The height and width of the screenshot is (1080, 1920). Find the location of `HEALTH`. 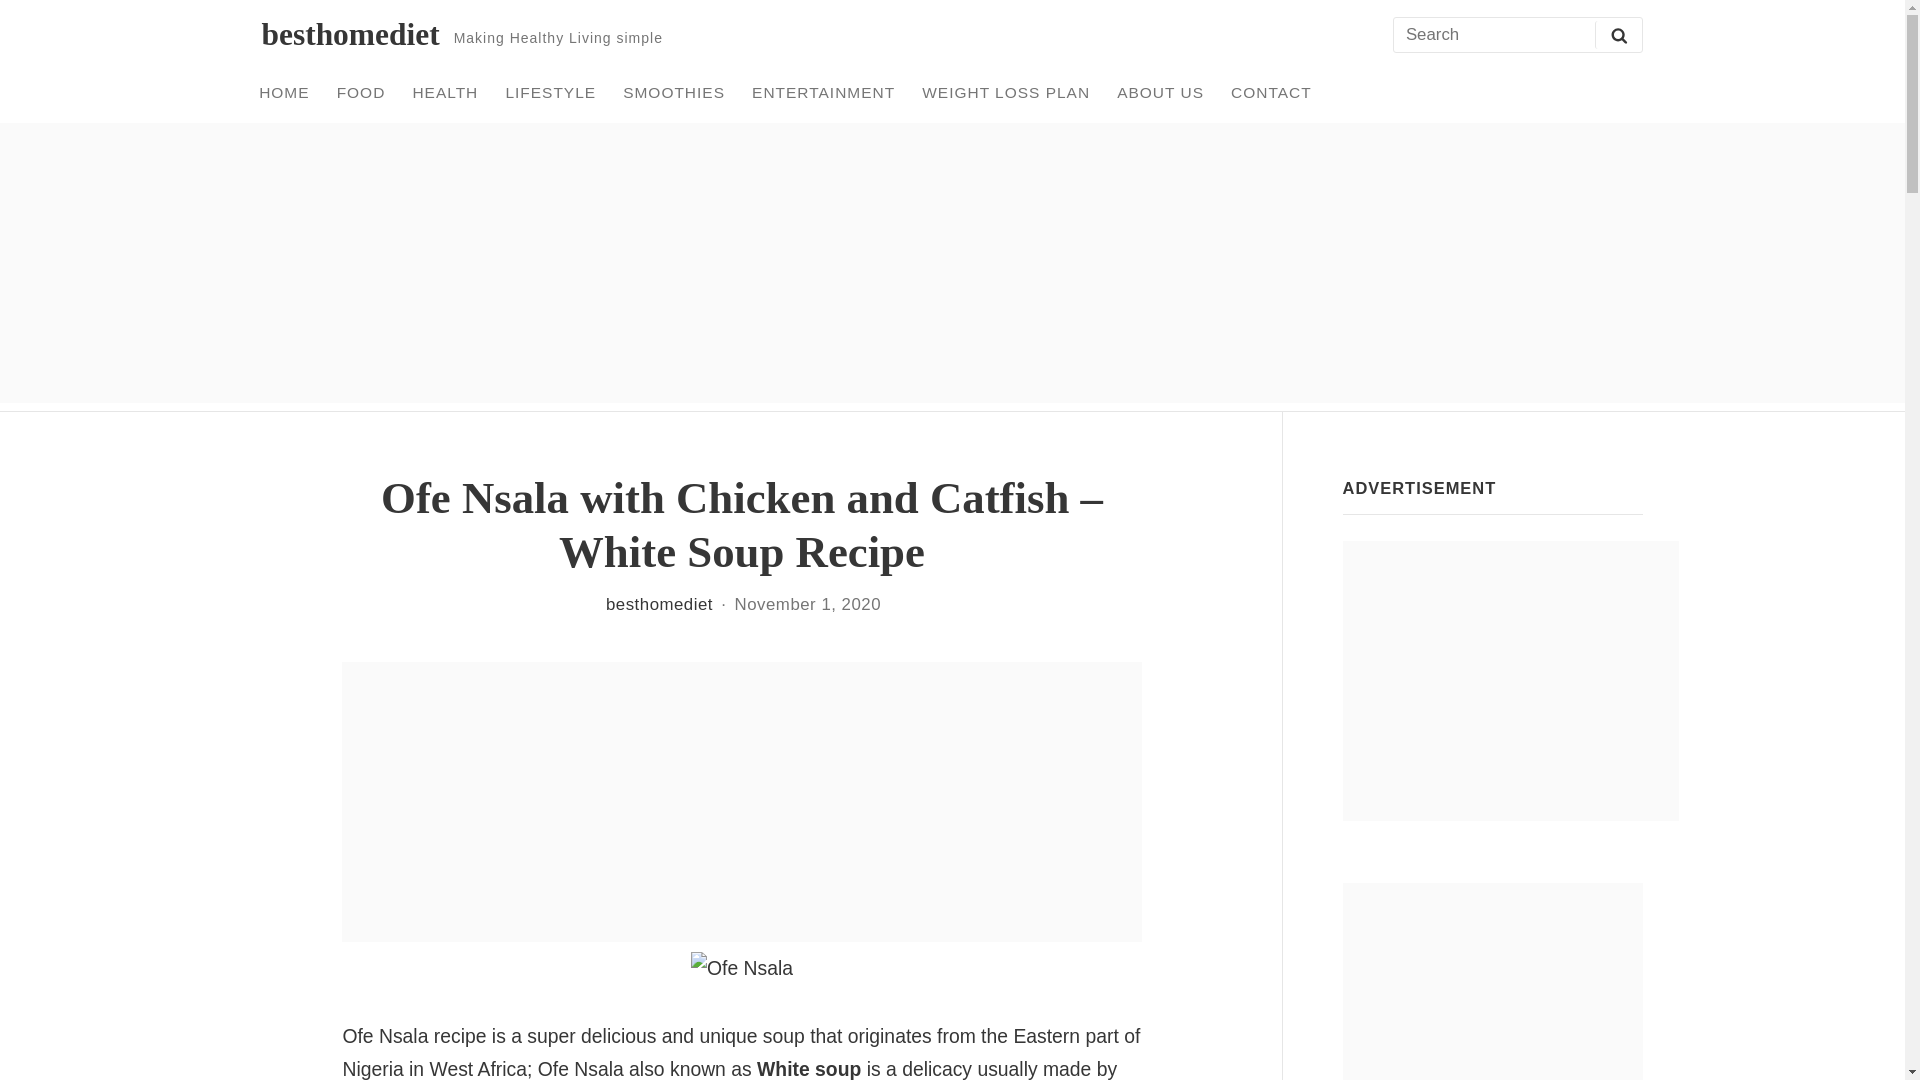

HEALTH is located at coordinates (445, 92).